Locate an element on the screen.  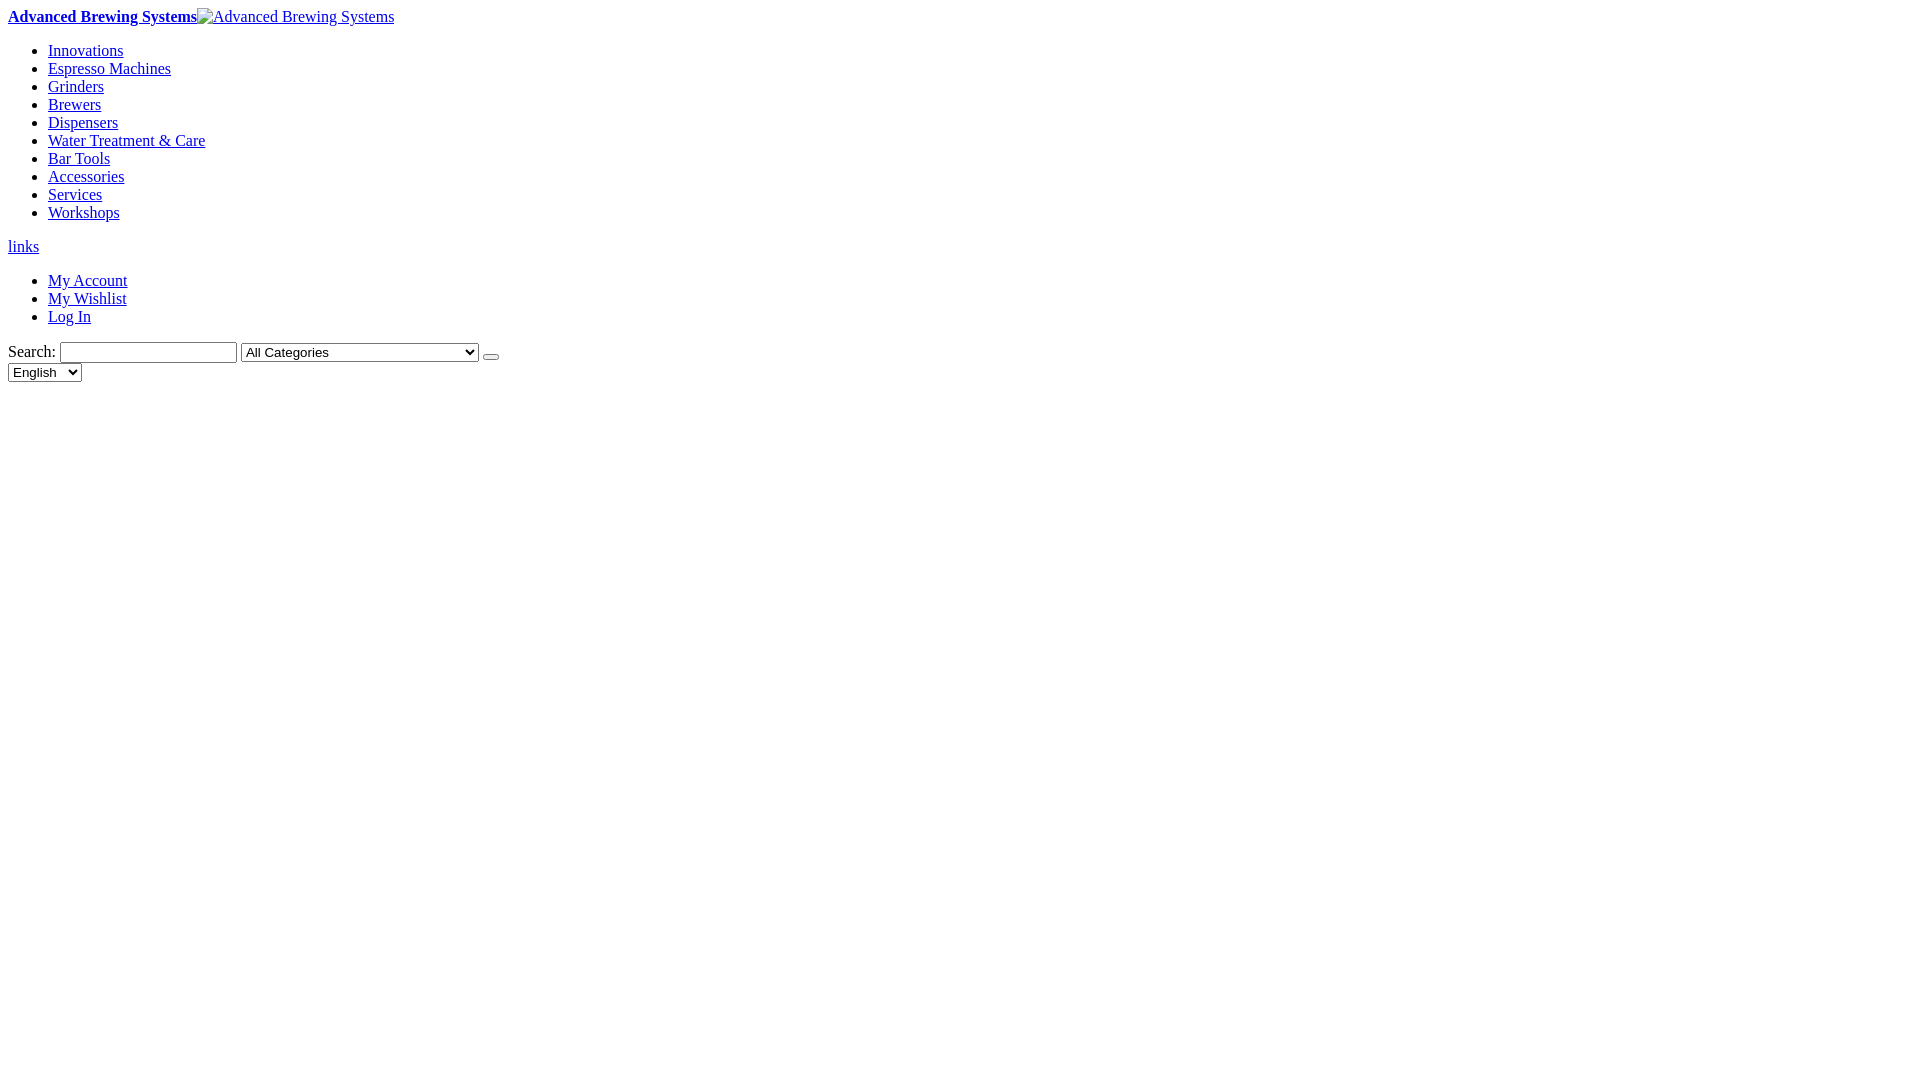
Water Treatment & Care is located at coordinates (126, 140).